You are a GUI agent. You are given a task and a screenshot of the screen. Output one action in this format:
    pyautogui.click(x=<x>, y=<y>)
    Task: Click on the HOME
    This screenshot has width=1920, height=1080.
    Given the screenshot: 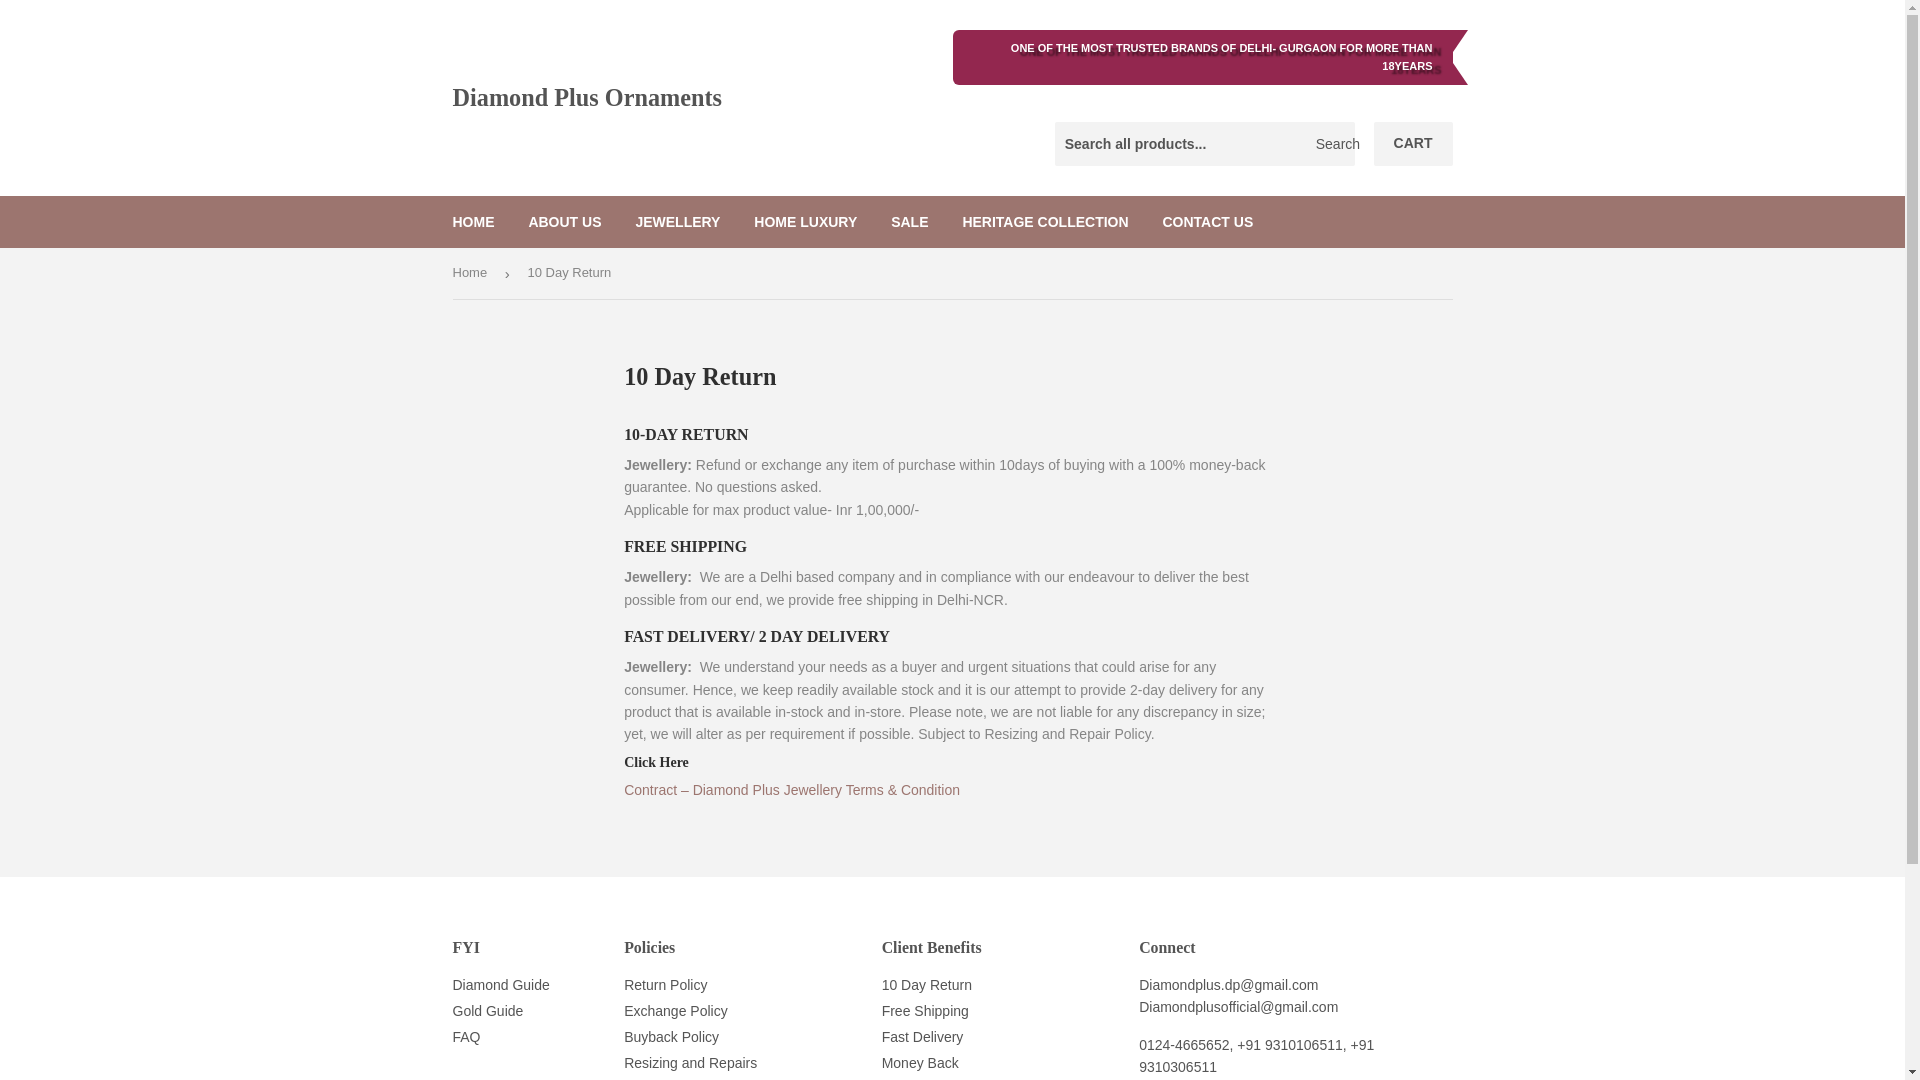 What is the action you would take?
    pyautogui.click(x=474, y=222)
    